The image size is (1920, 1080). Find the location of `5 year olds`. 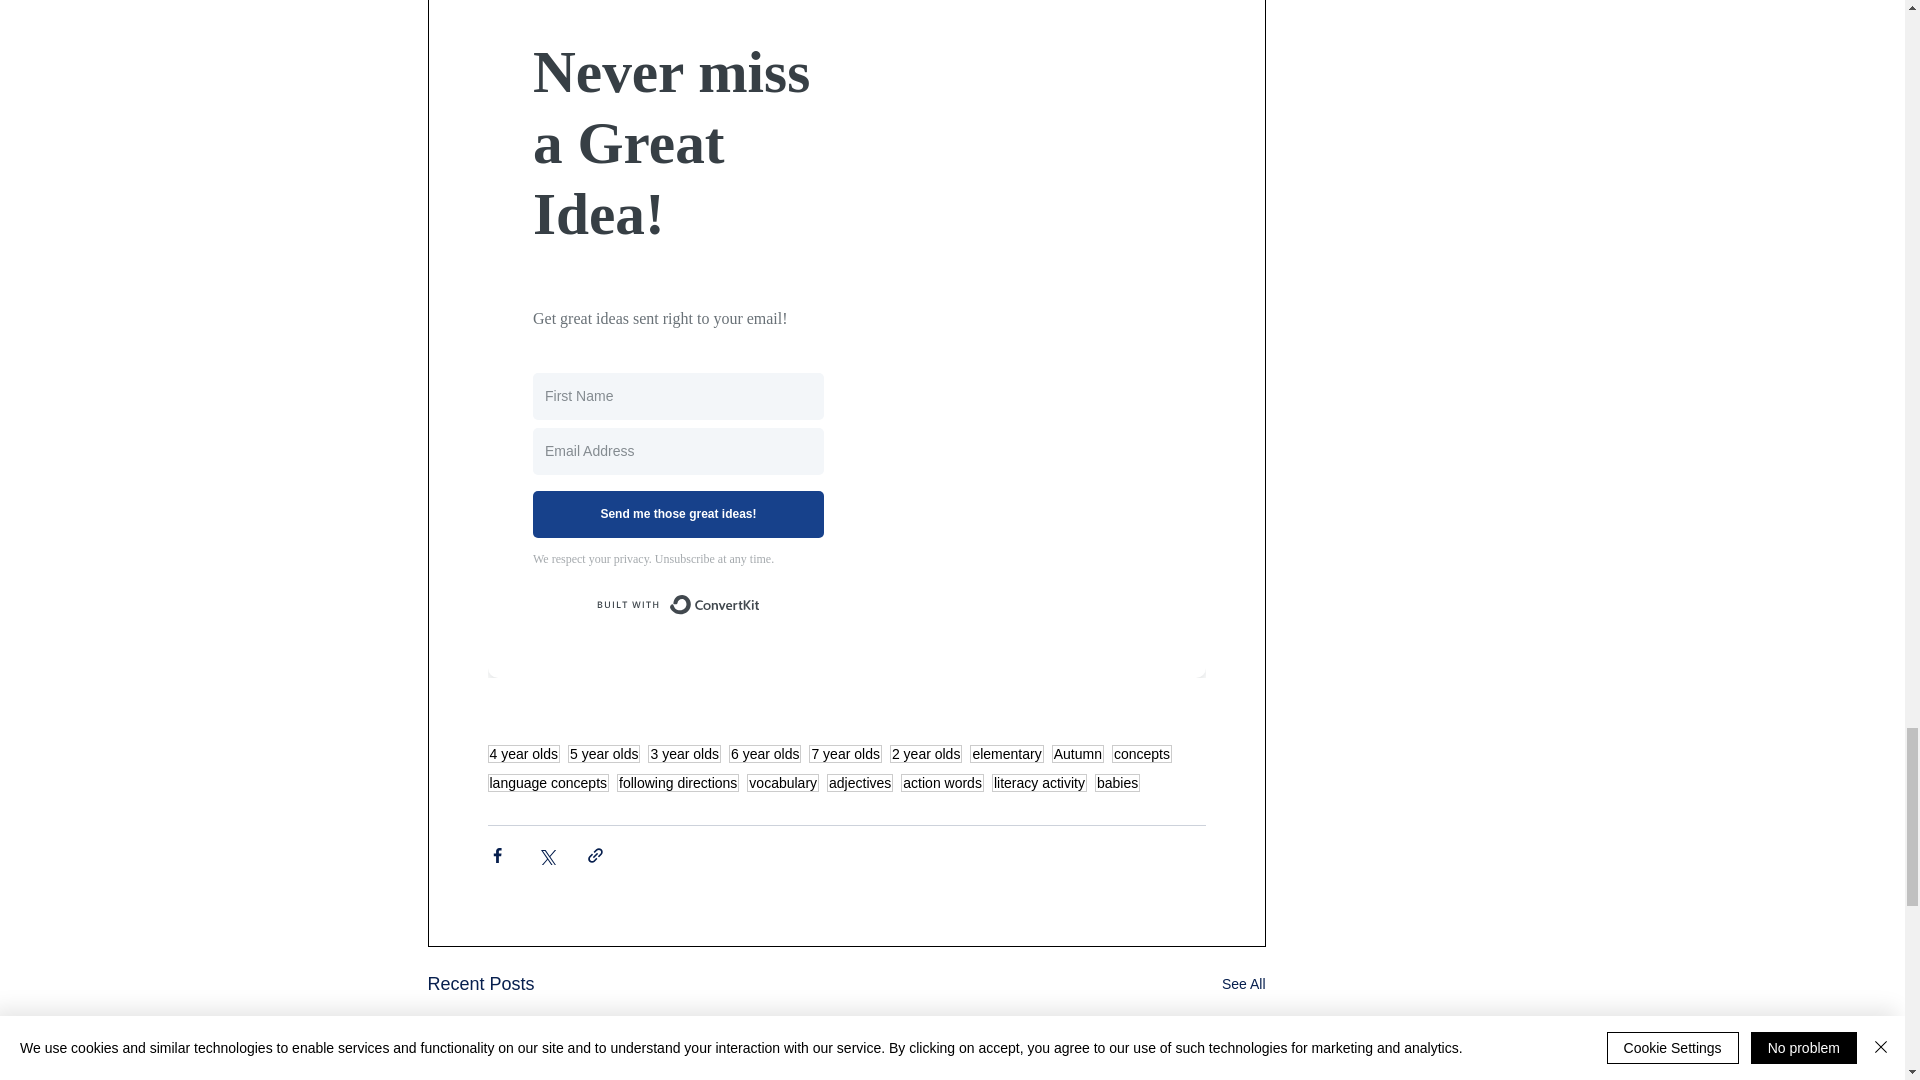

5 year olds is located at coordinates (604, 754).